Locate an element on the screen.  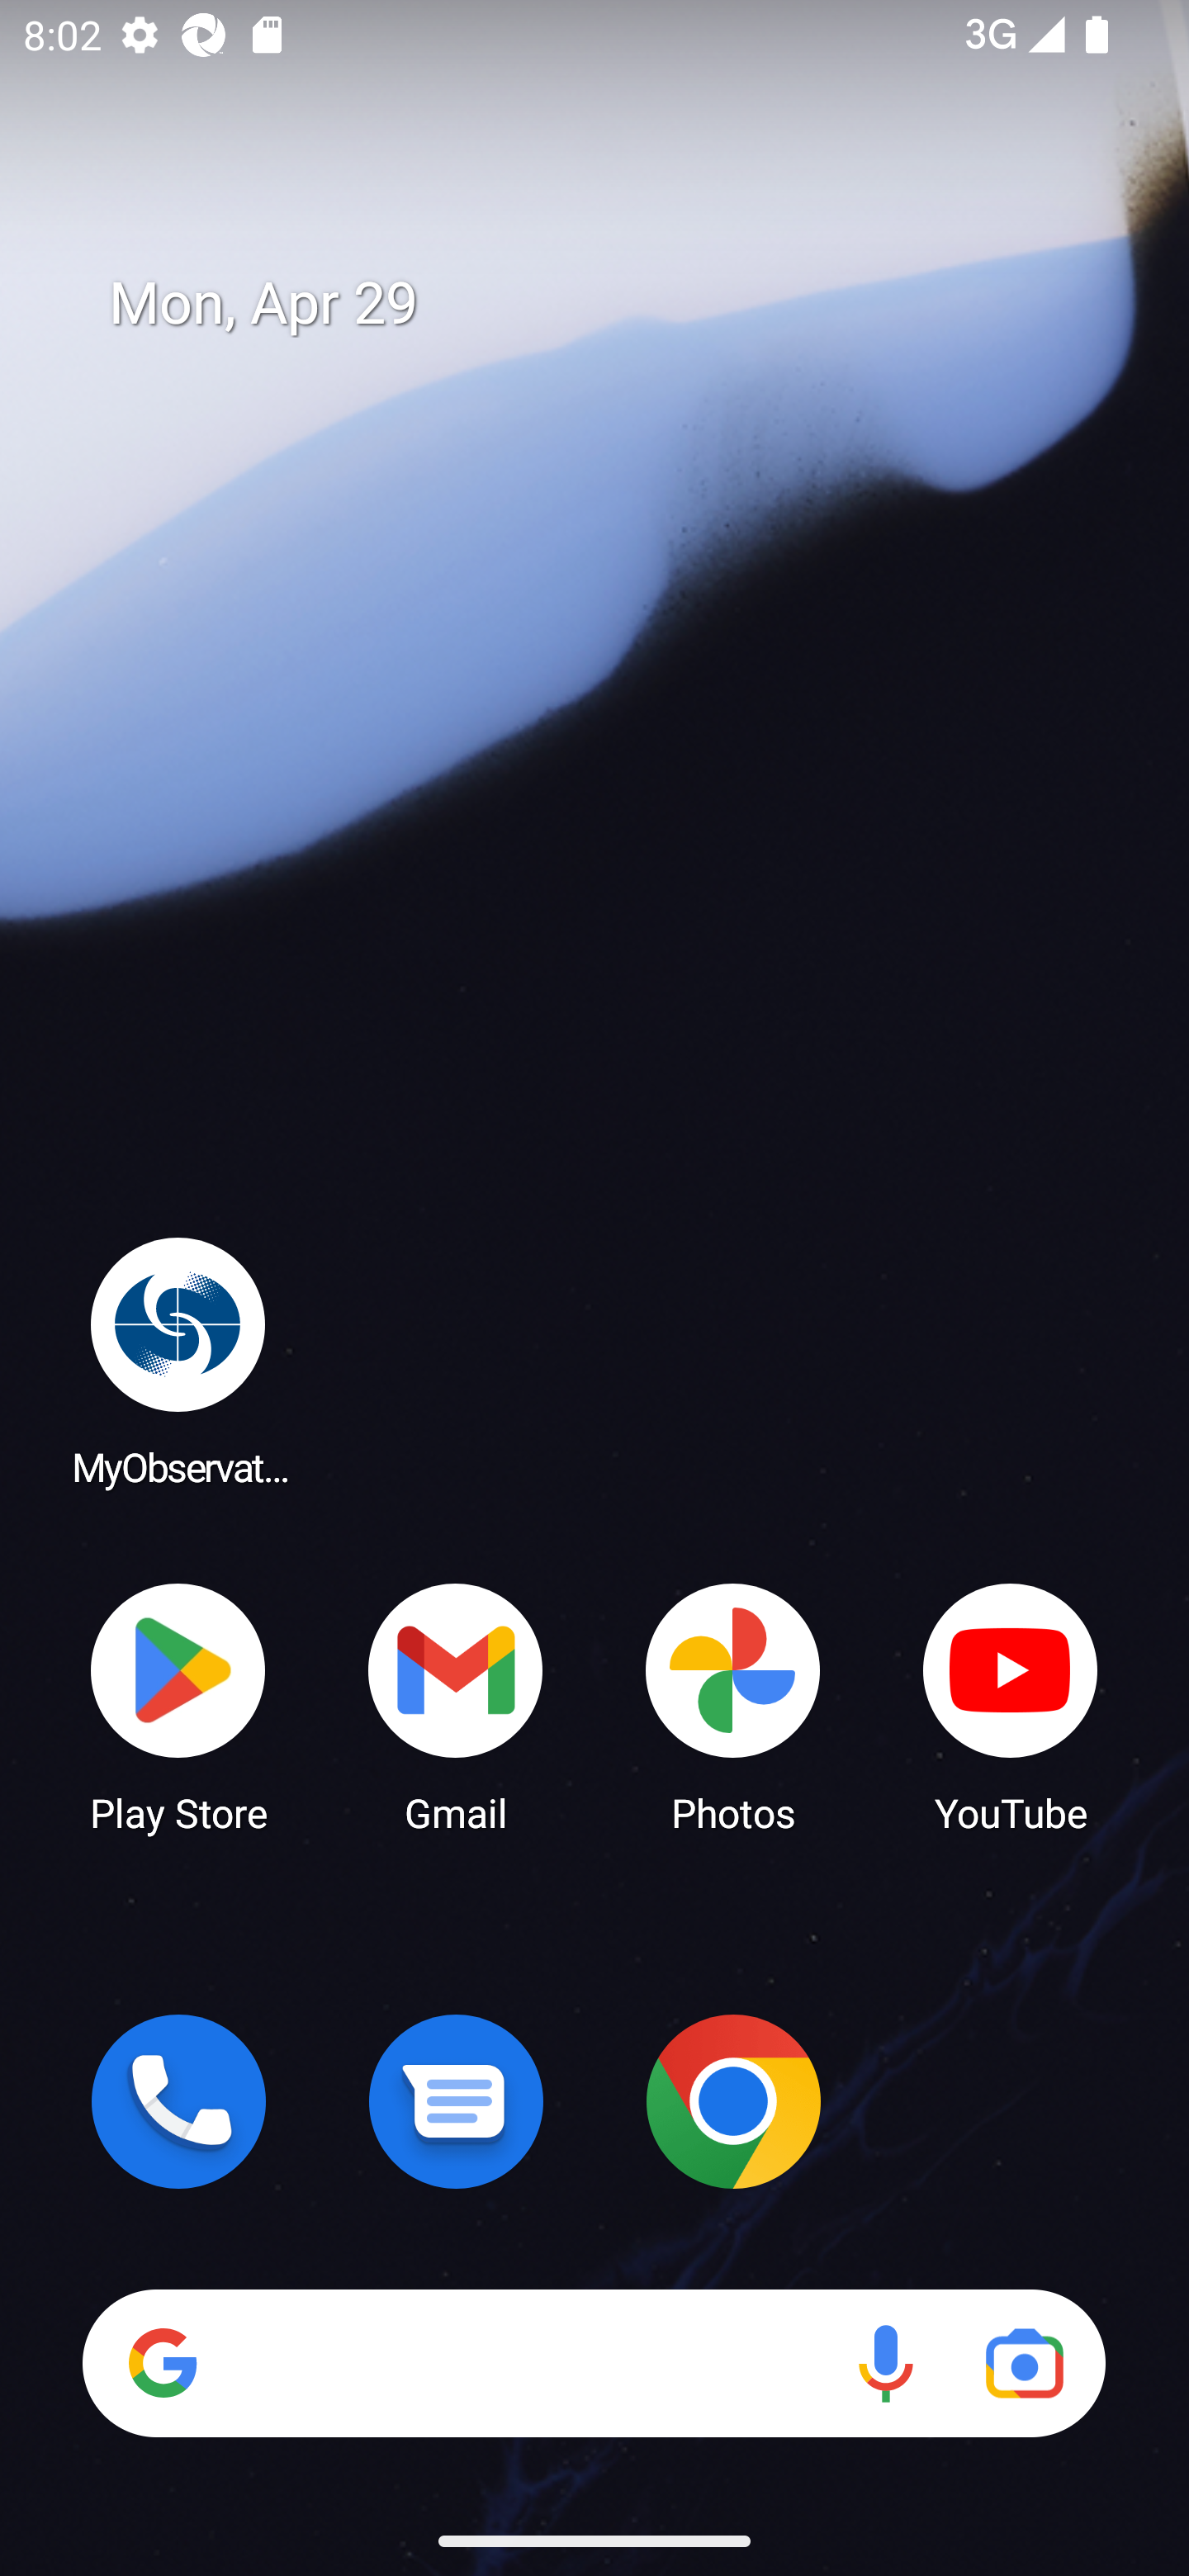
Mon, Apr 29 is located at coordinates (618, 304).